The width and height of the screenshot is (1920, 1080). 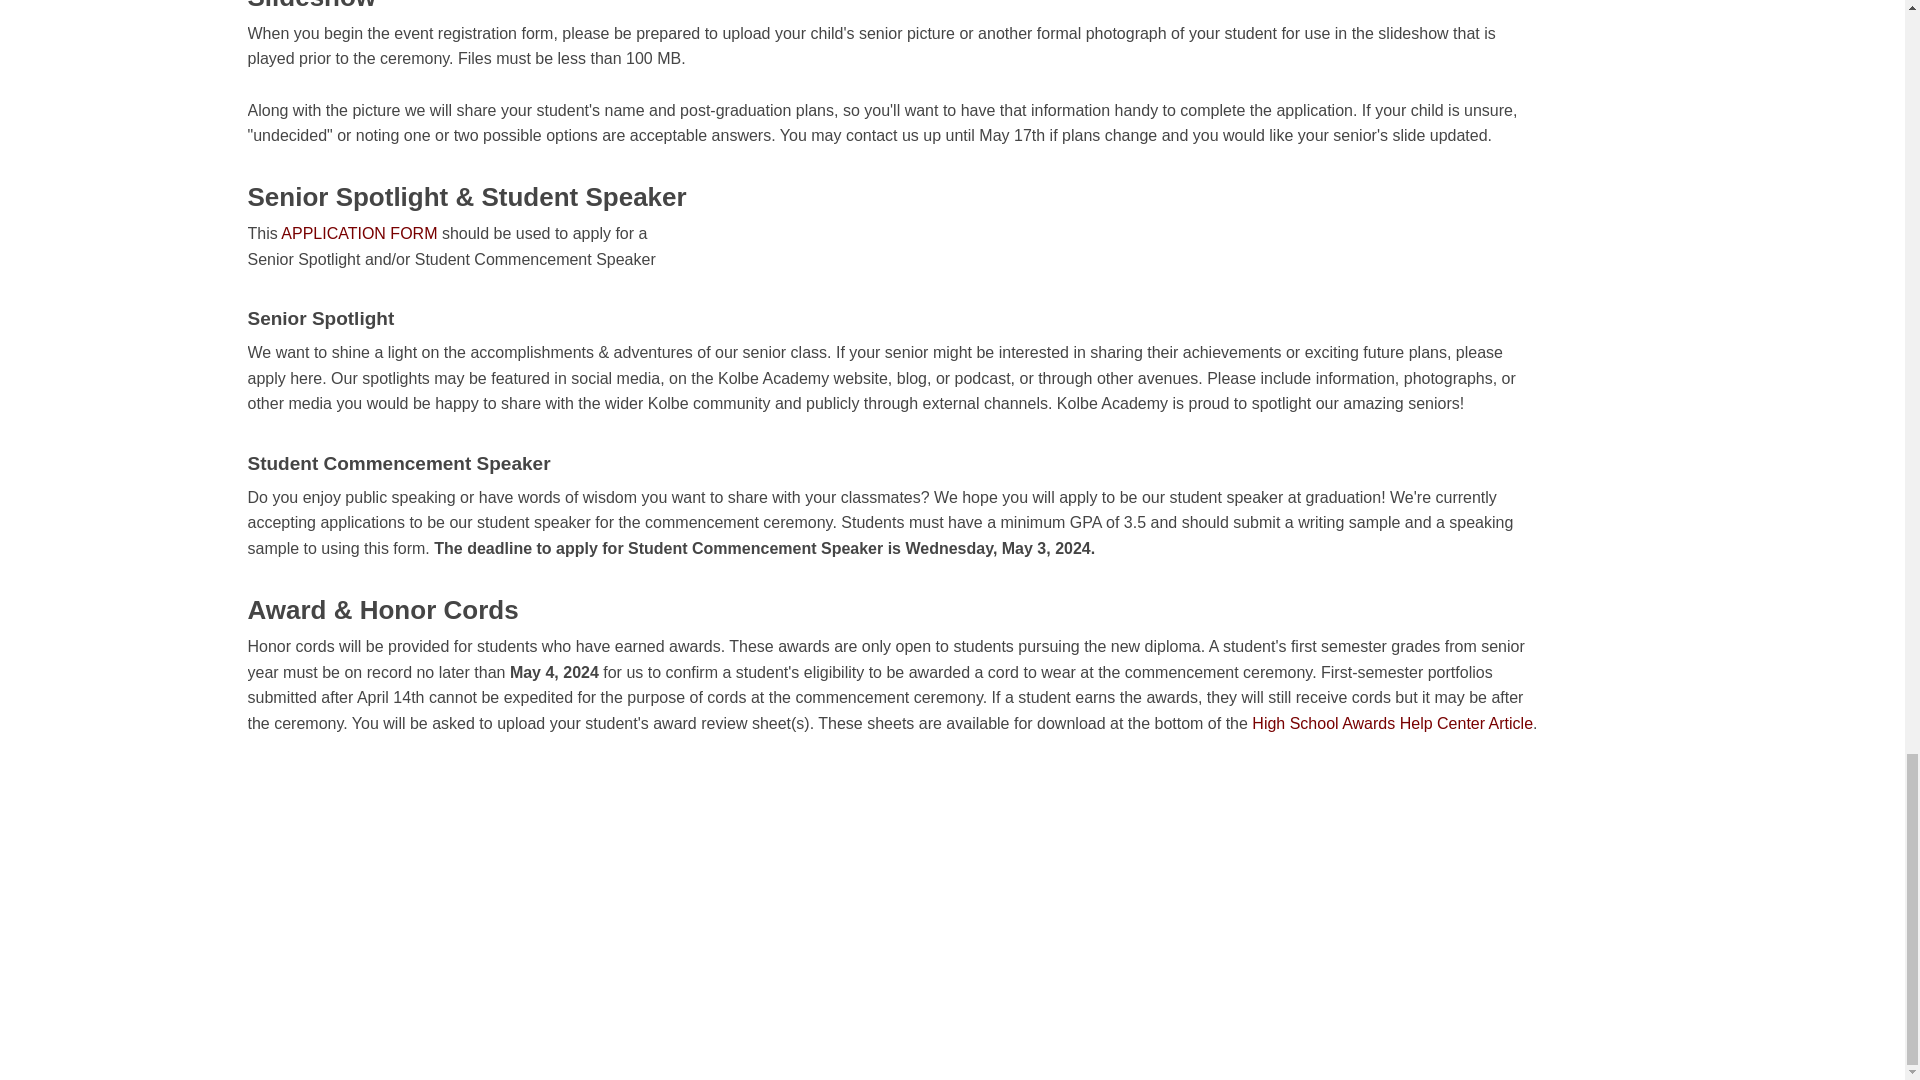 I want to click on APPLICATION FORM, so click(x=358, y=232).